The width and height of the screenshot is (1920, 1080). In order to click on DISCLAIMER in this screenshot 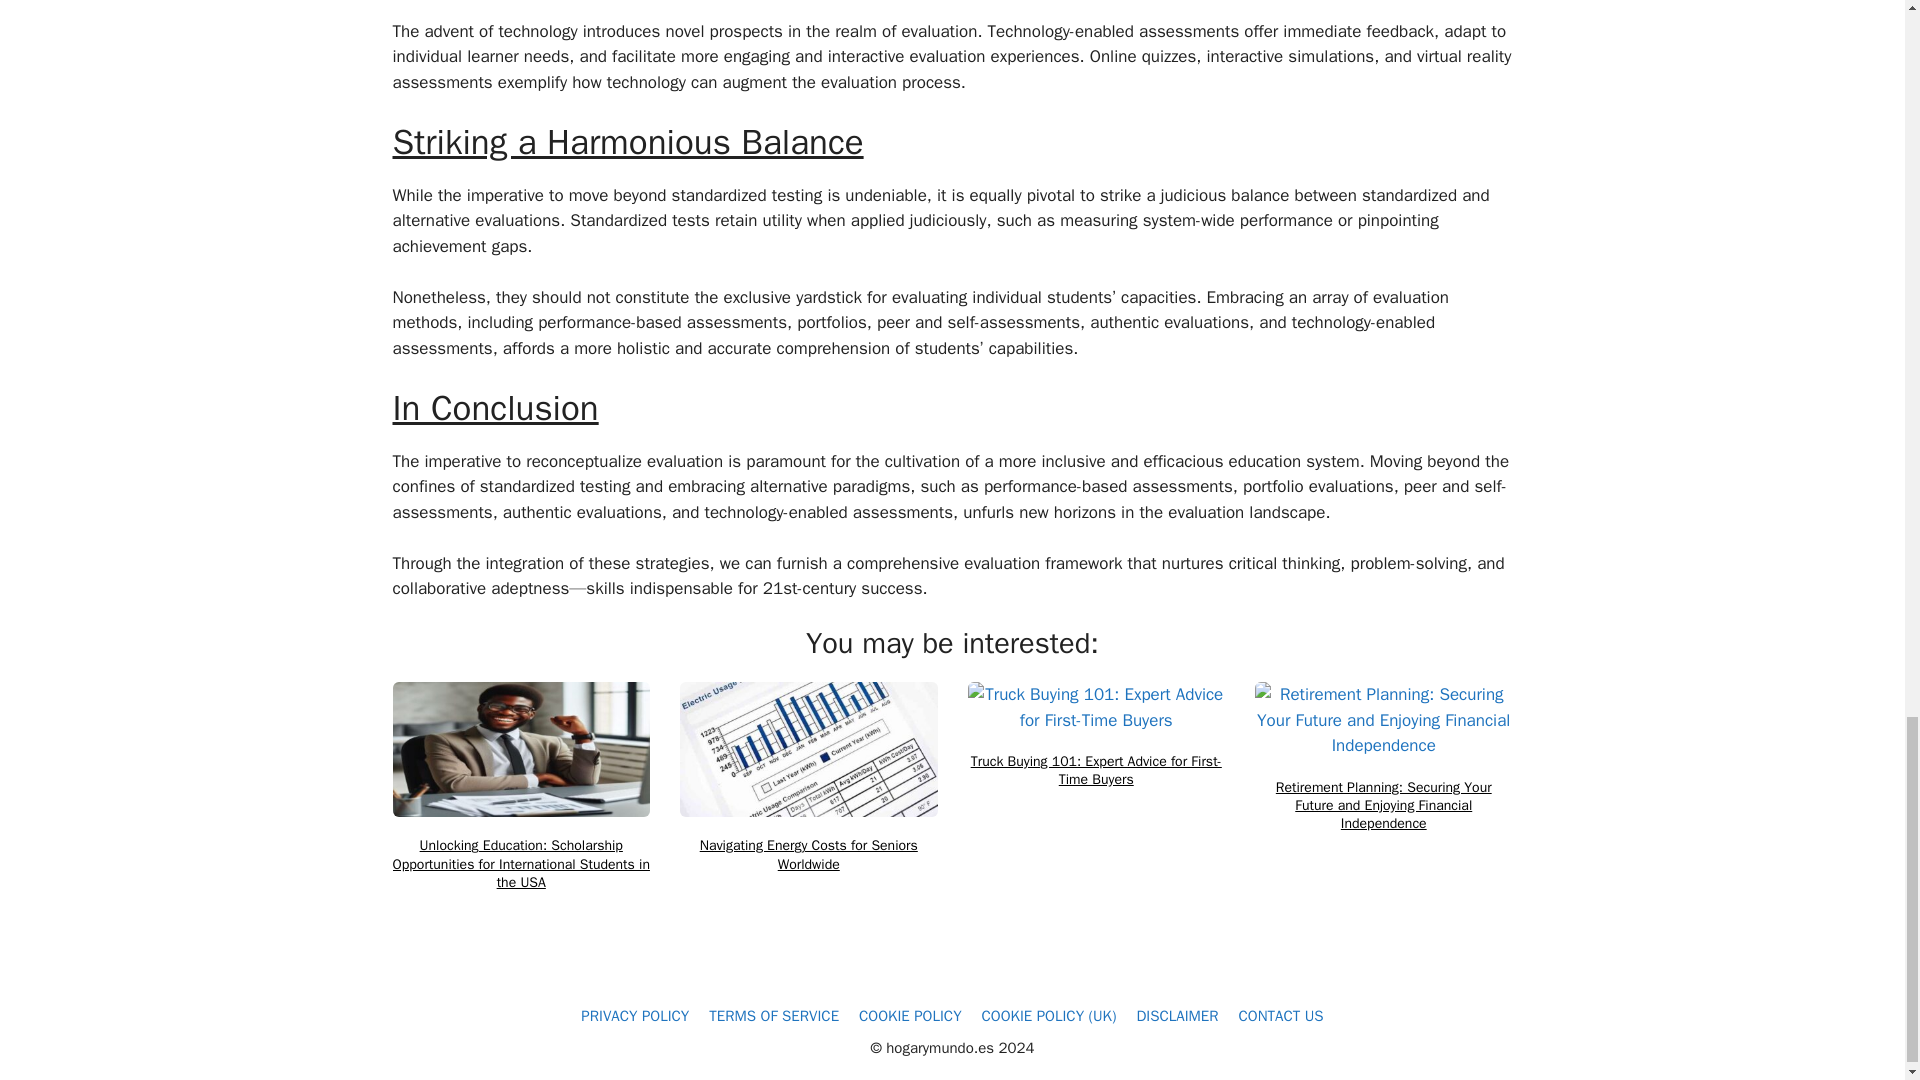, I will do `click(1176, 1015)`.